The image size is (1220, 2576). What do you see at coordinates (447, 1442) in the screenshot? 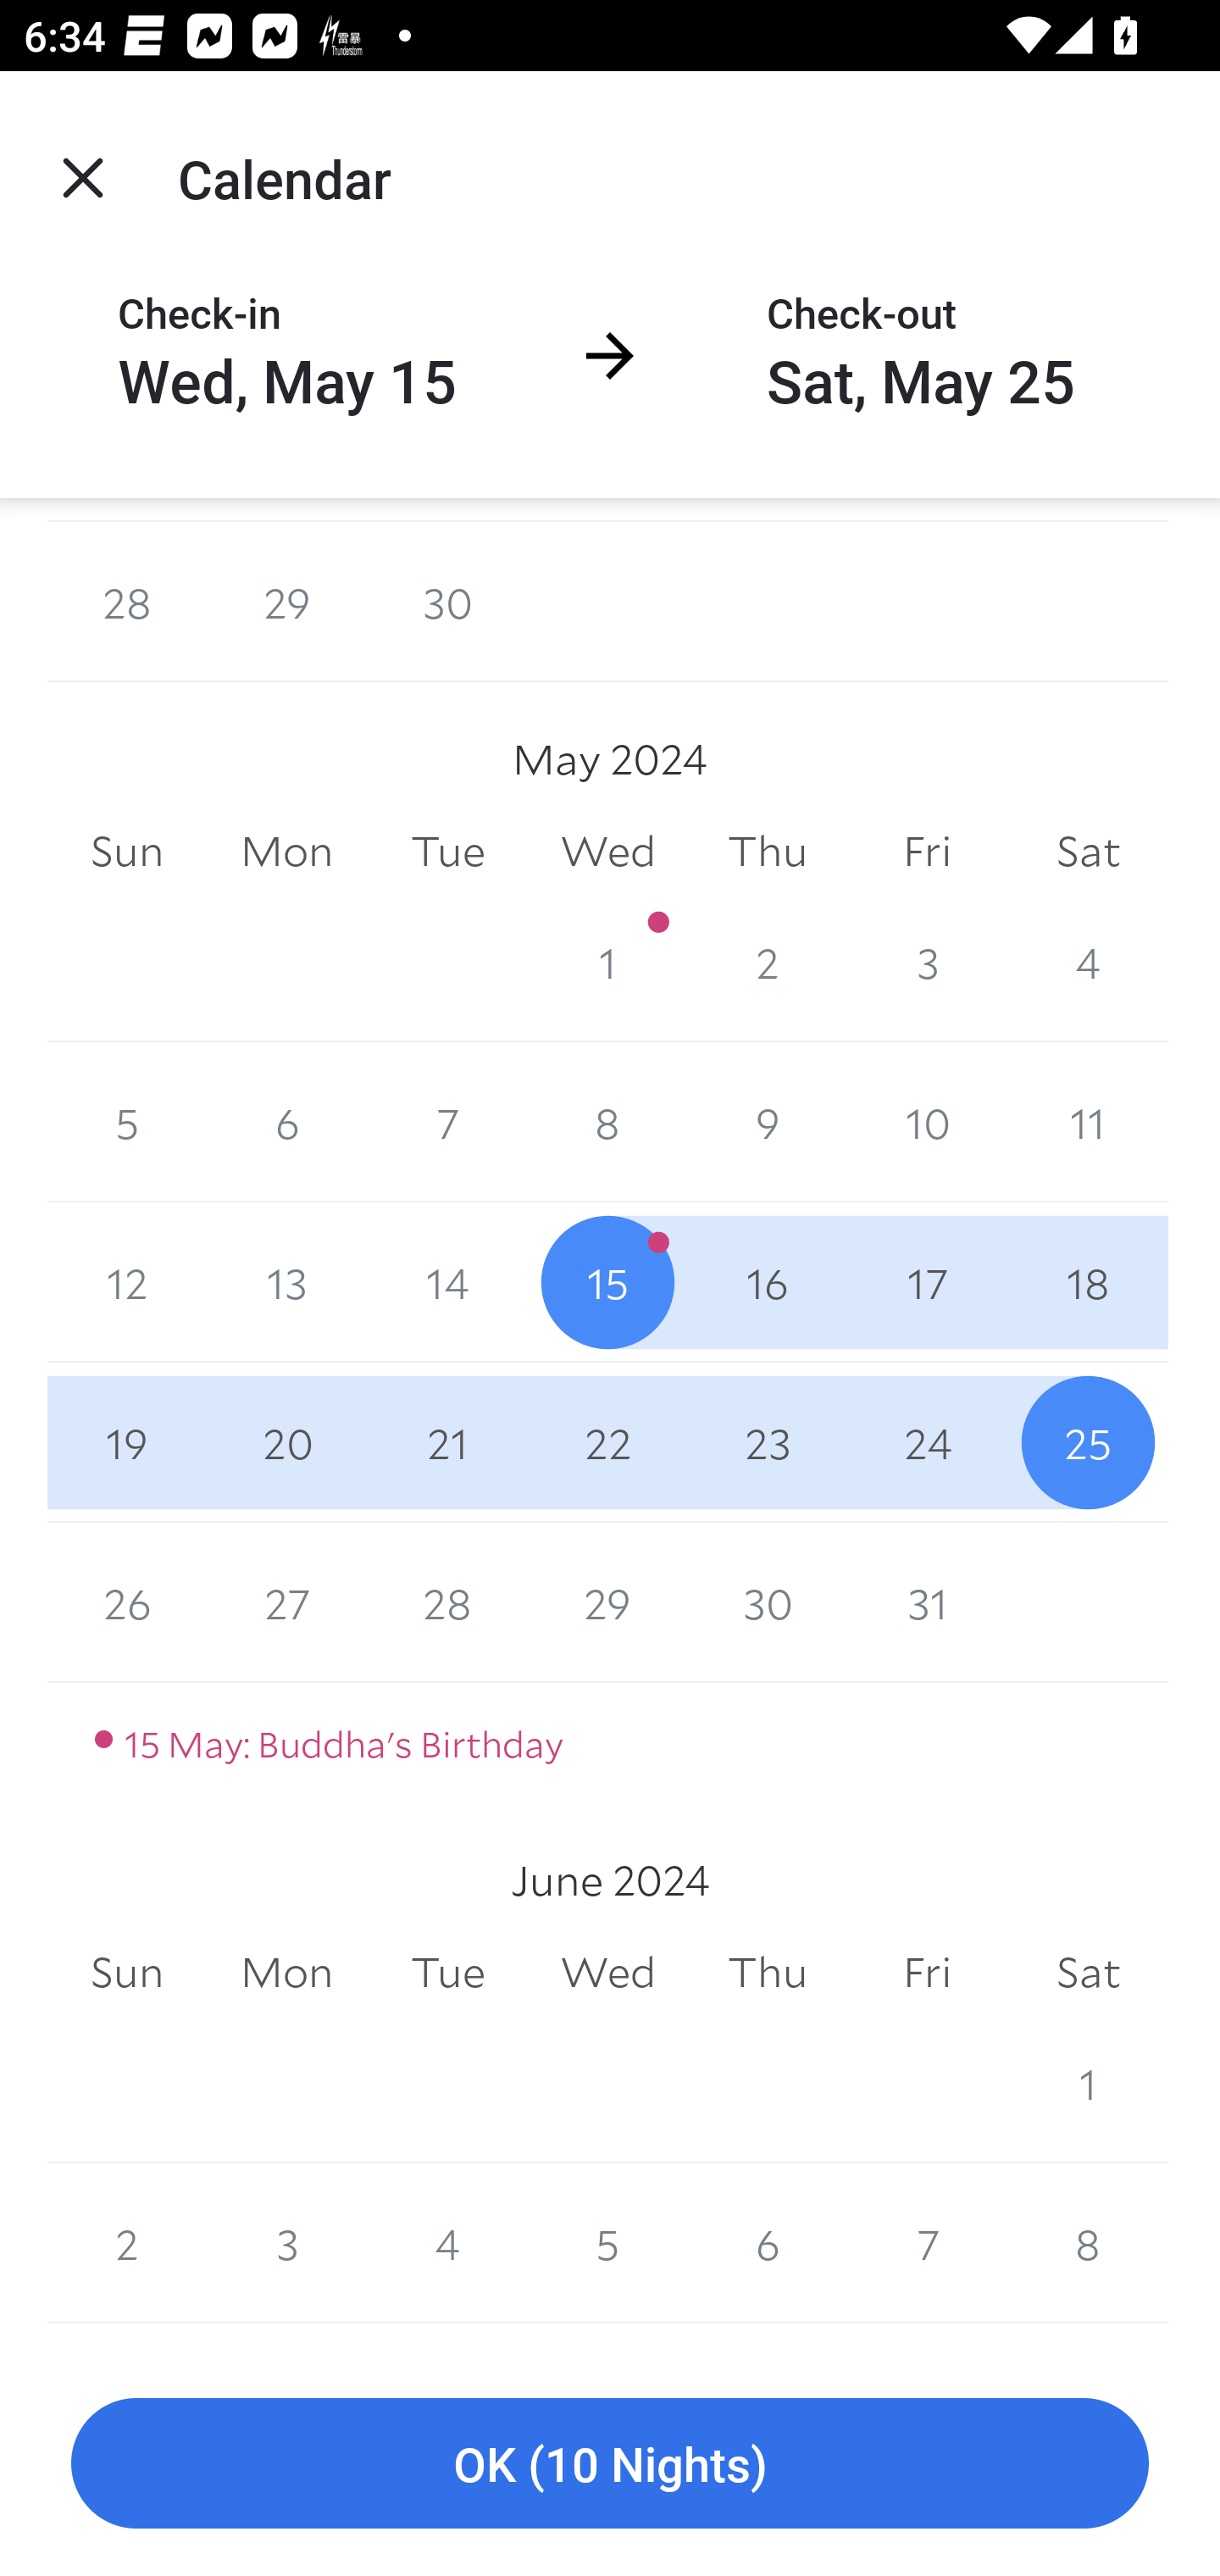
I see `21 21 May 2024` at bounding box center [447, 1442].